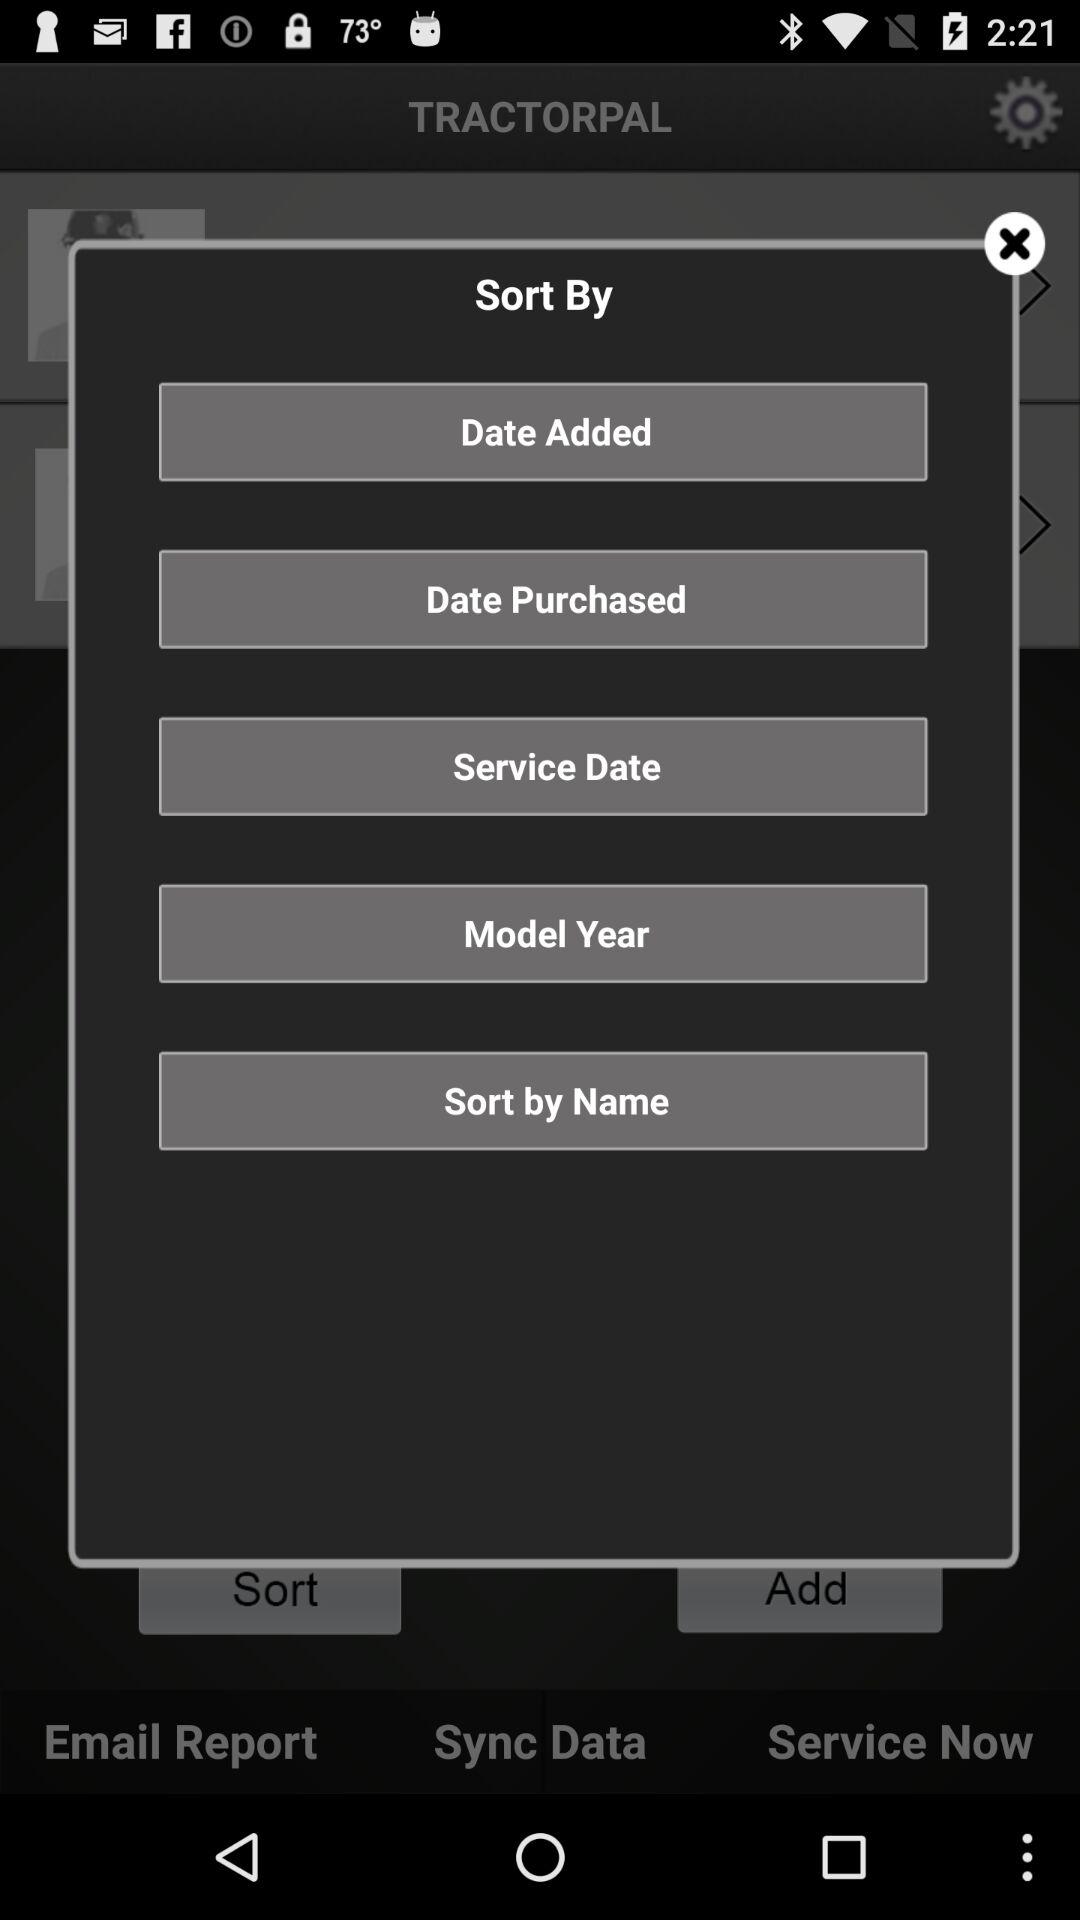 The height and width of the screenshot is (1920, 1080). I want to click on select icon at the top right corner, so click(1014, 244).